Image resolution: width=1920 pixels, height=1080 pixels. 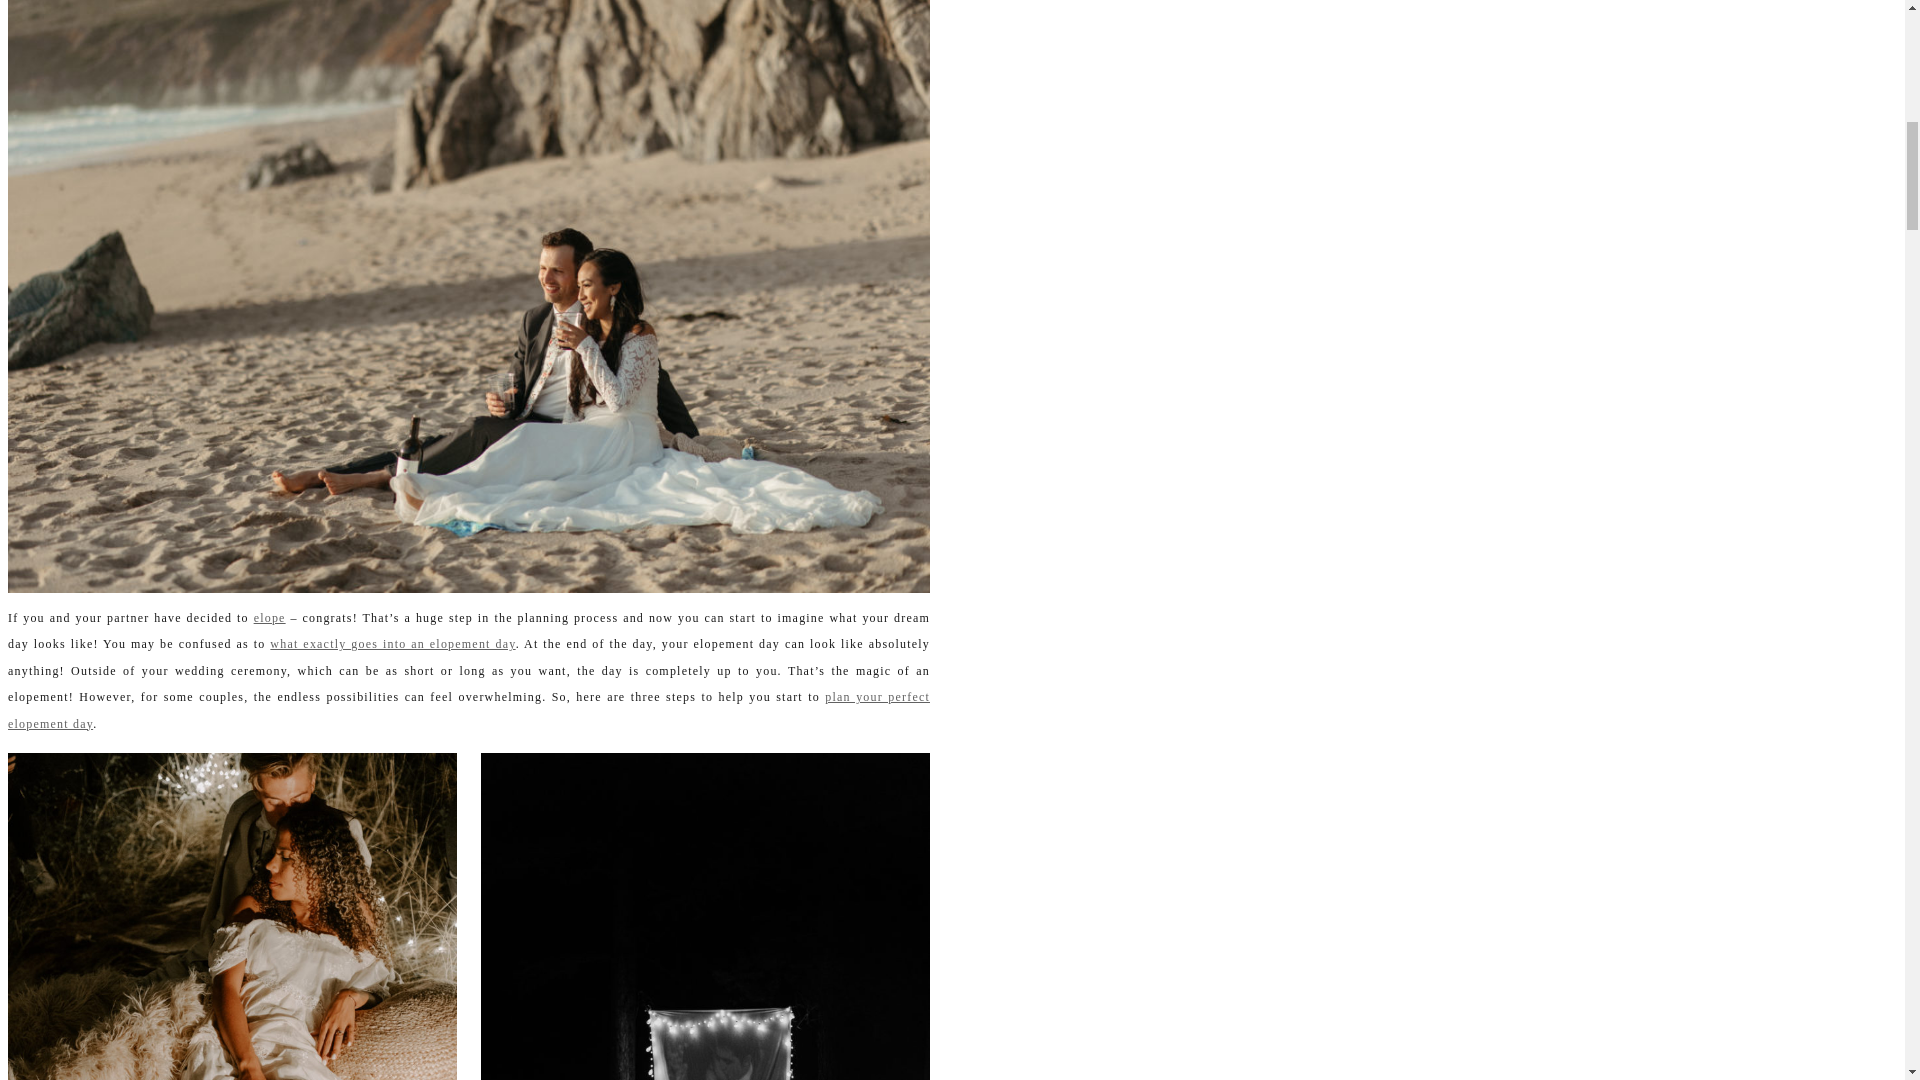 I want to click on elope, so click(x=270, y=618).